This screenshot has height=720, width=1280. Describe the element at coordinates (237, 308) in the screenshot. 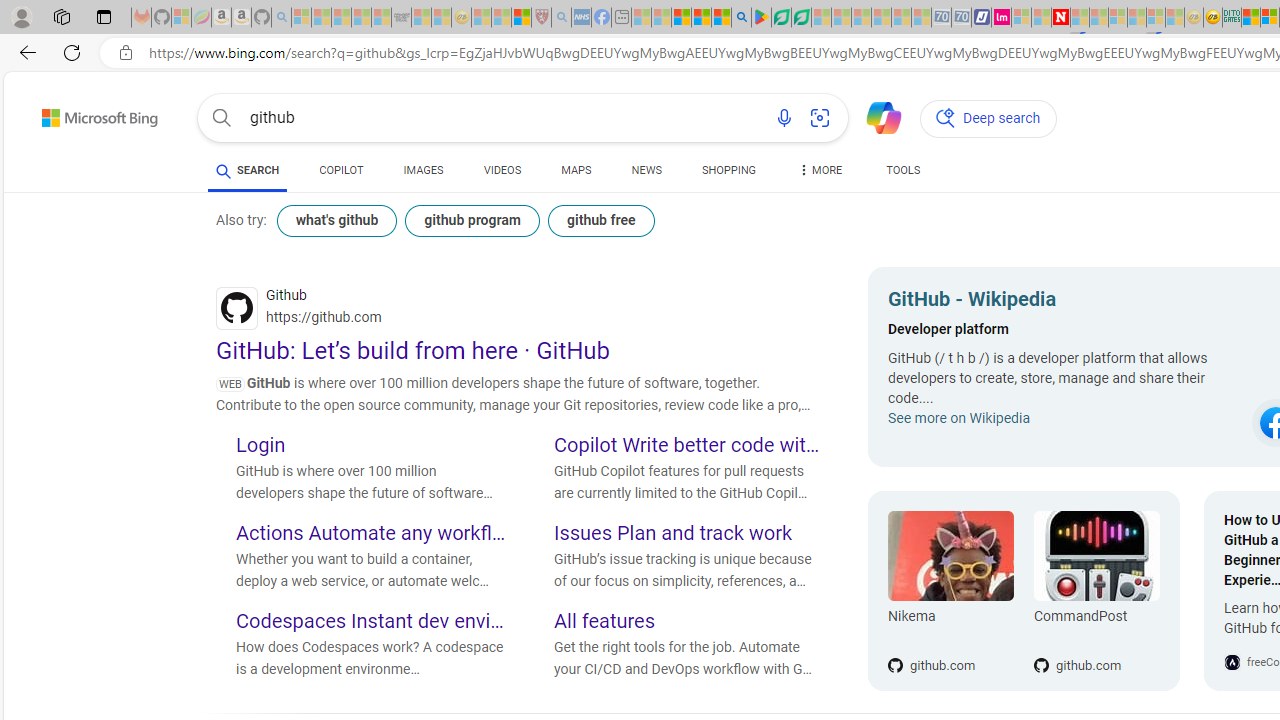

I see `Global web icon` at that location.